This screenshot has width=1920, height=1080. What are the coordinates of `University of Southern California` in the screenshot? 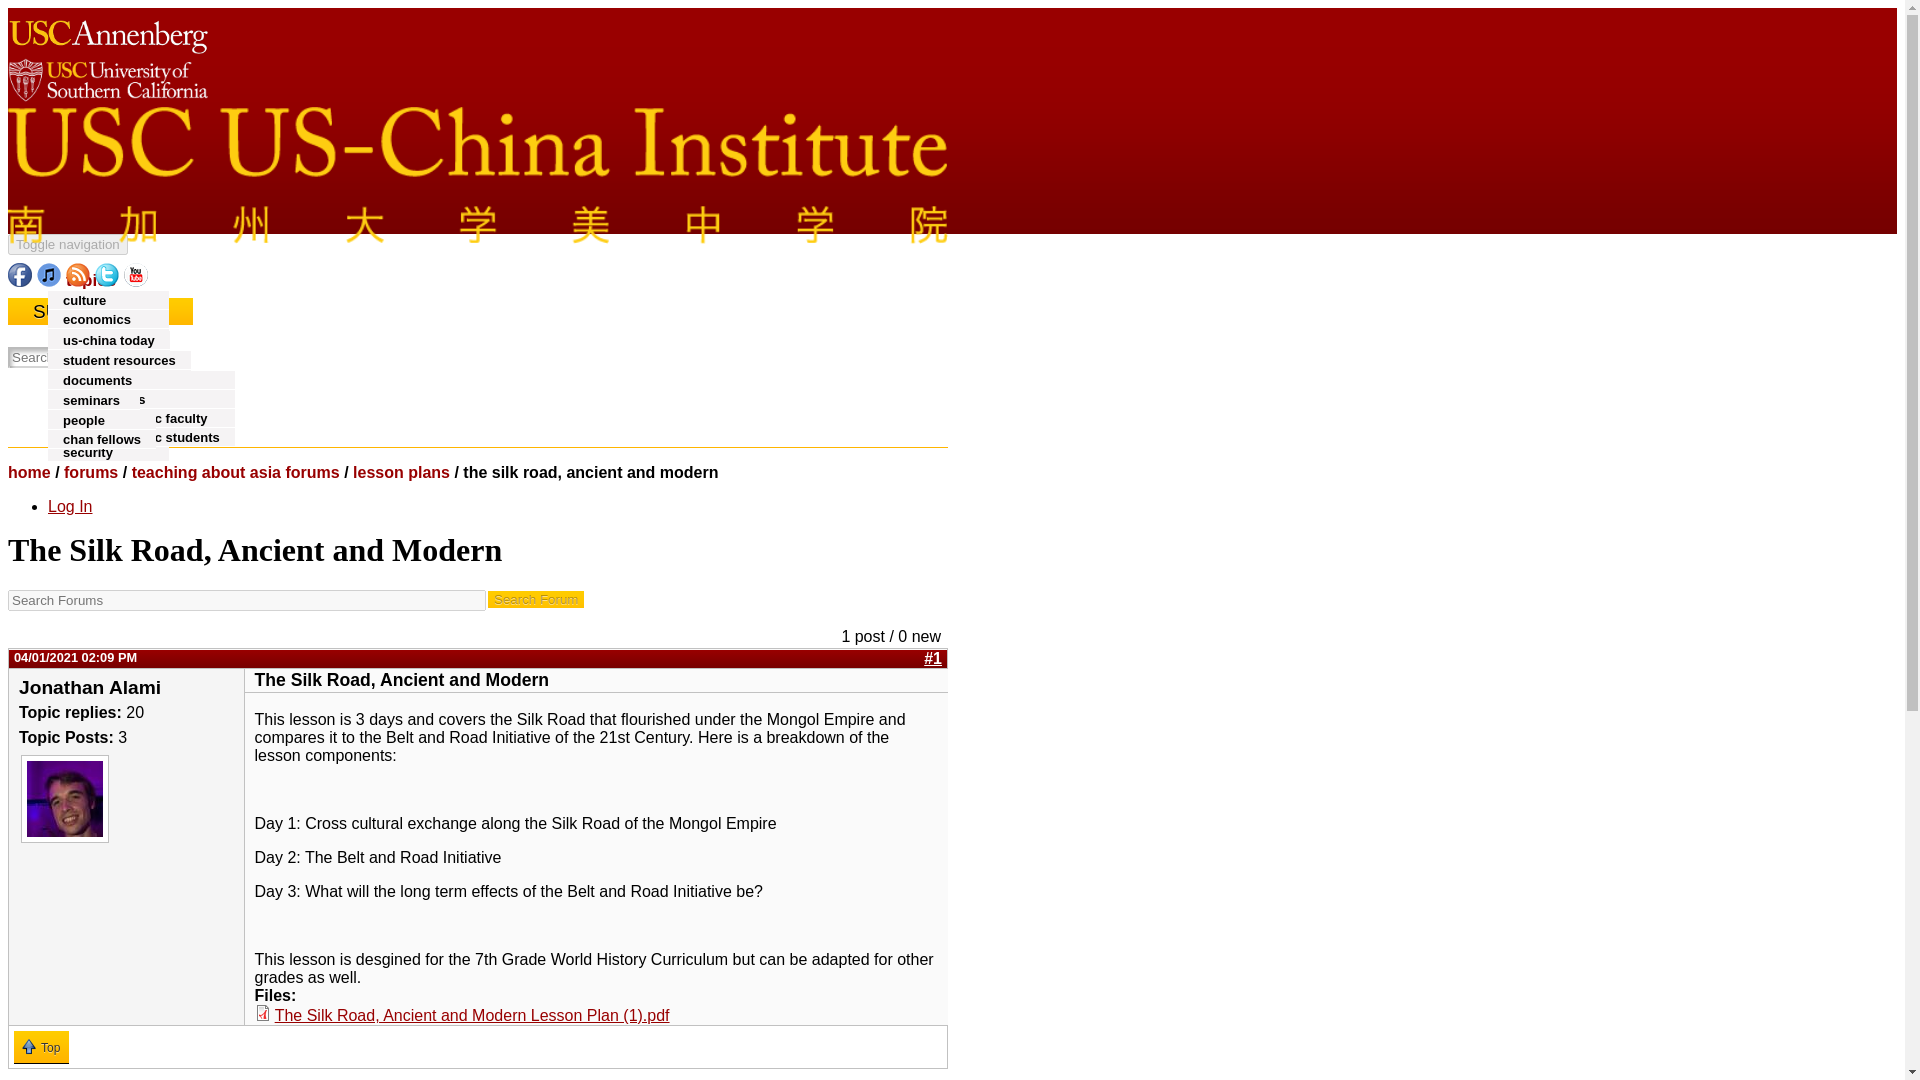 It's located at (107, 96).